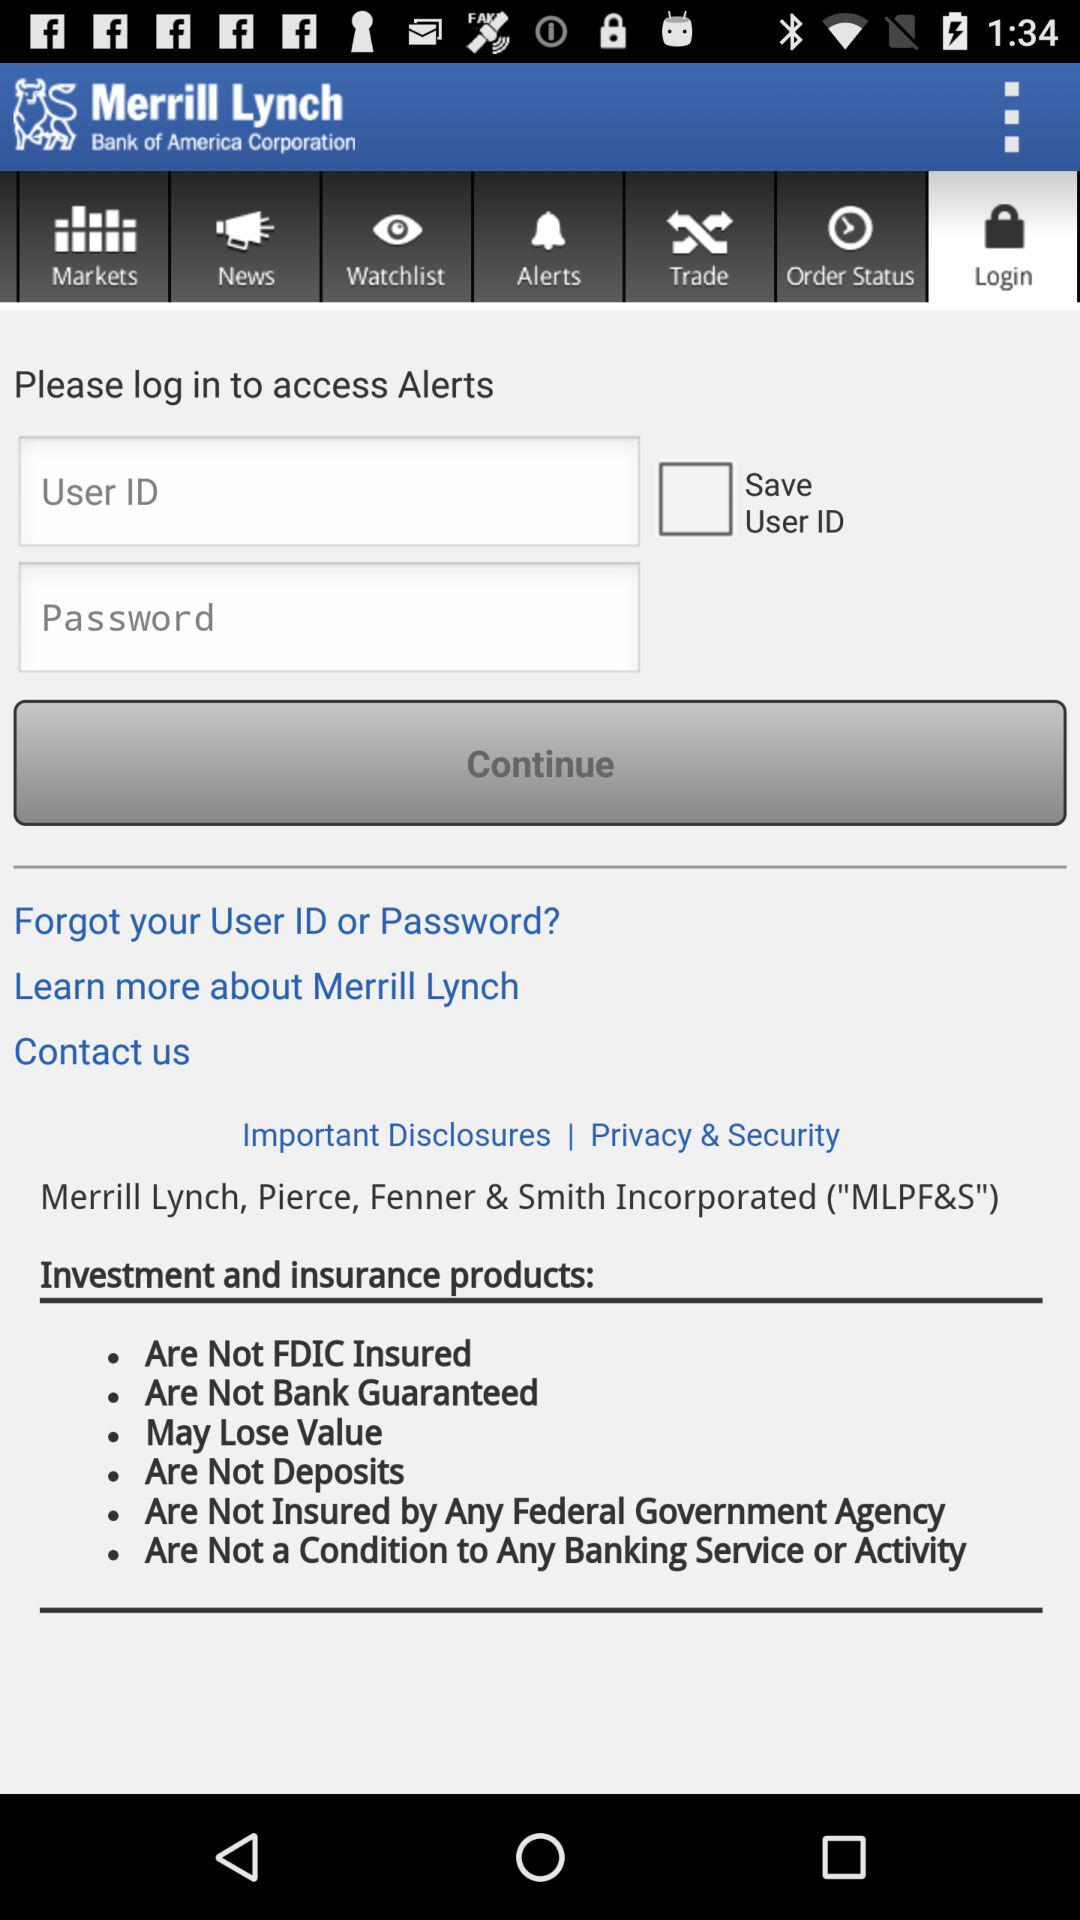 The width and height of the screenshot is (1080, 1920). I want to click on setting option, so click(700, 236).